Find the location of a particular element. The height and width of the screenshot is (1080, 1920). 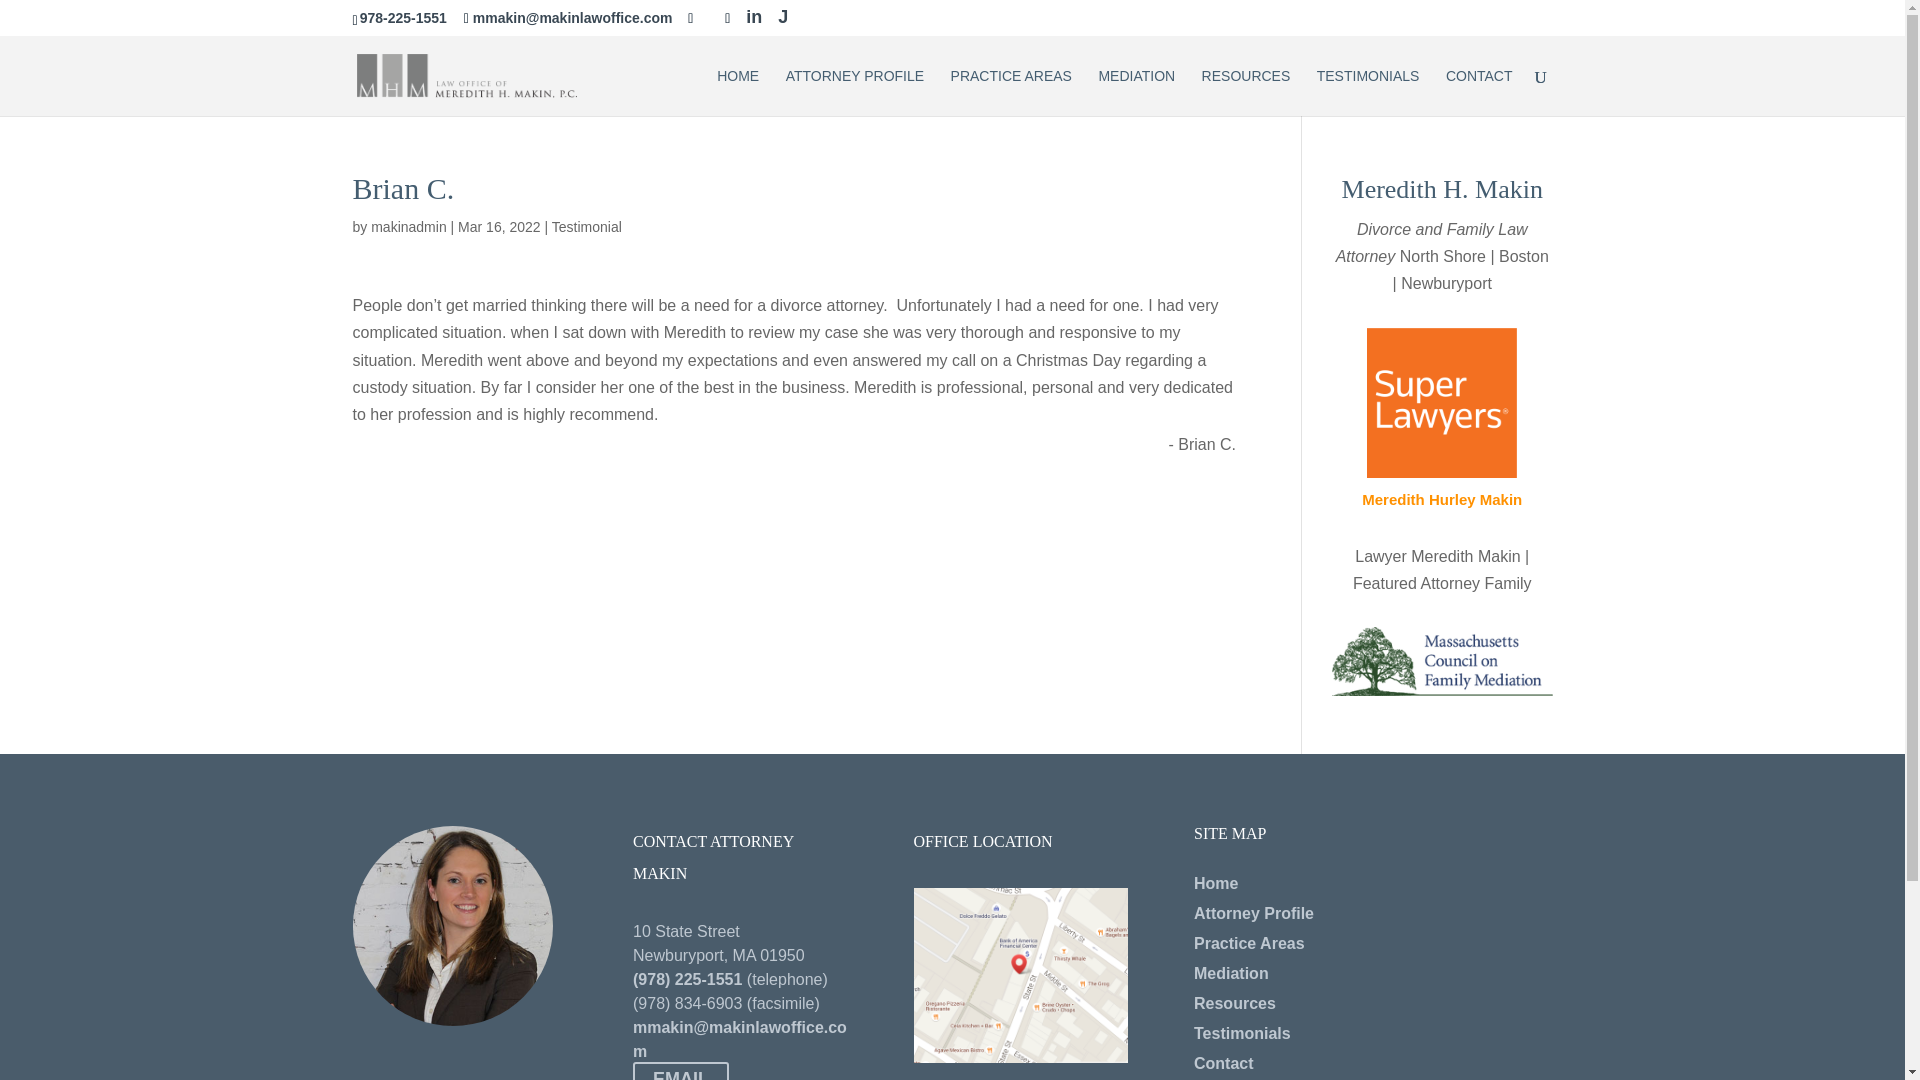

Lawyer Meredith Makin is located at coordinates (1438, 556).